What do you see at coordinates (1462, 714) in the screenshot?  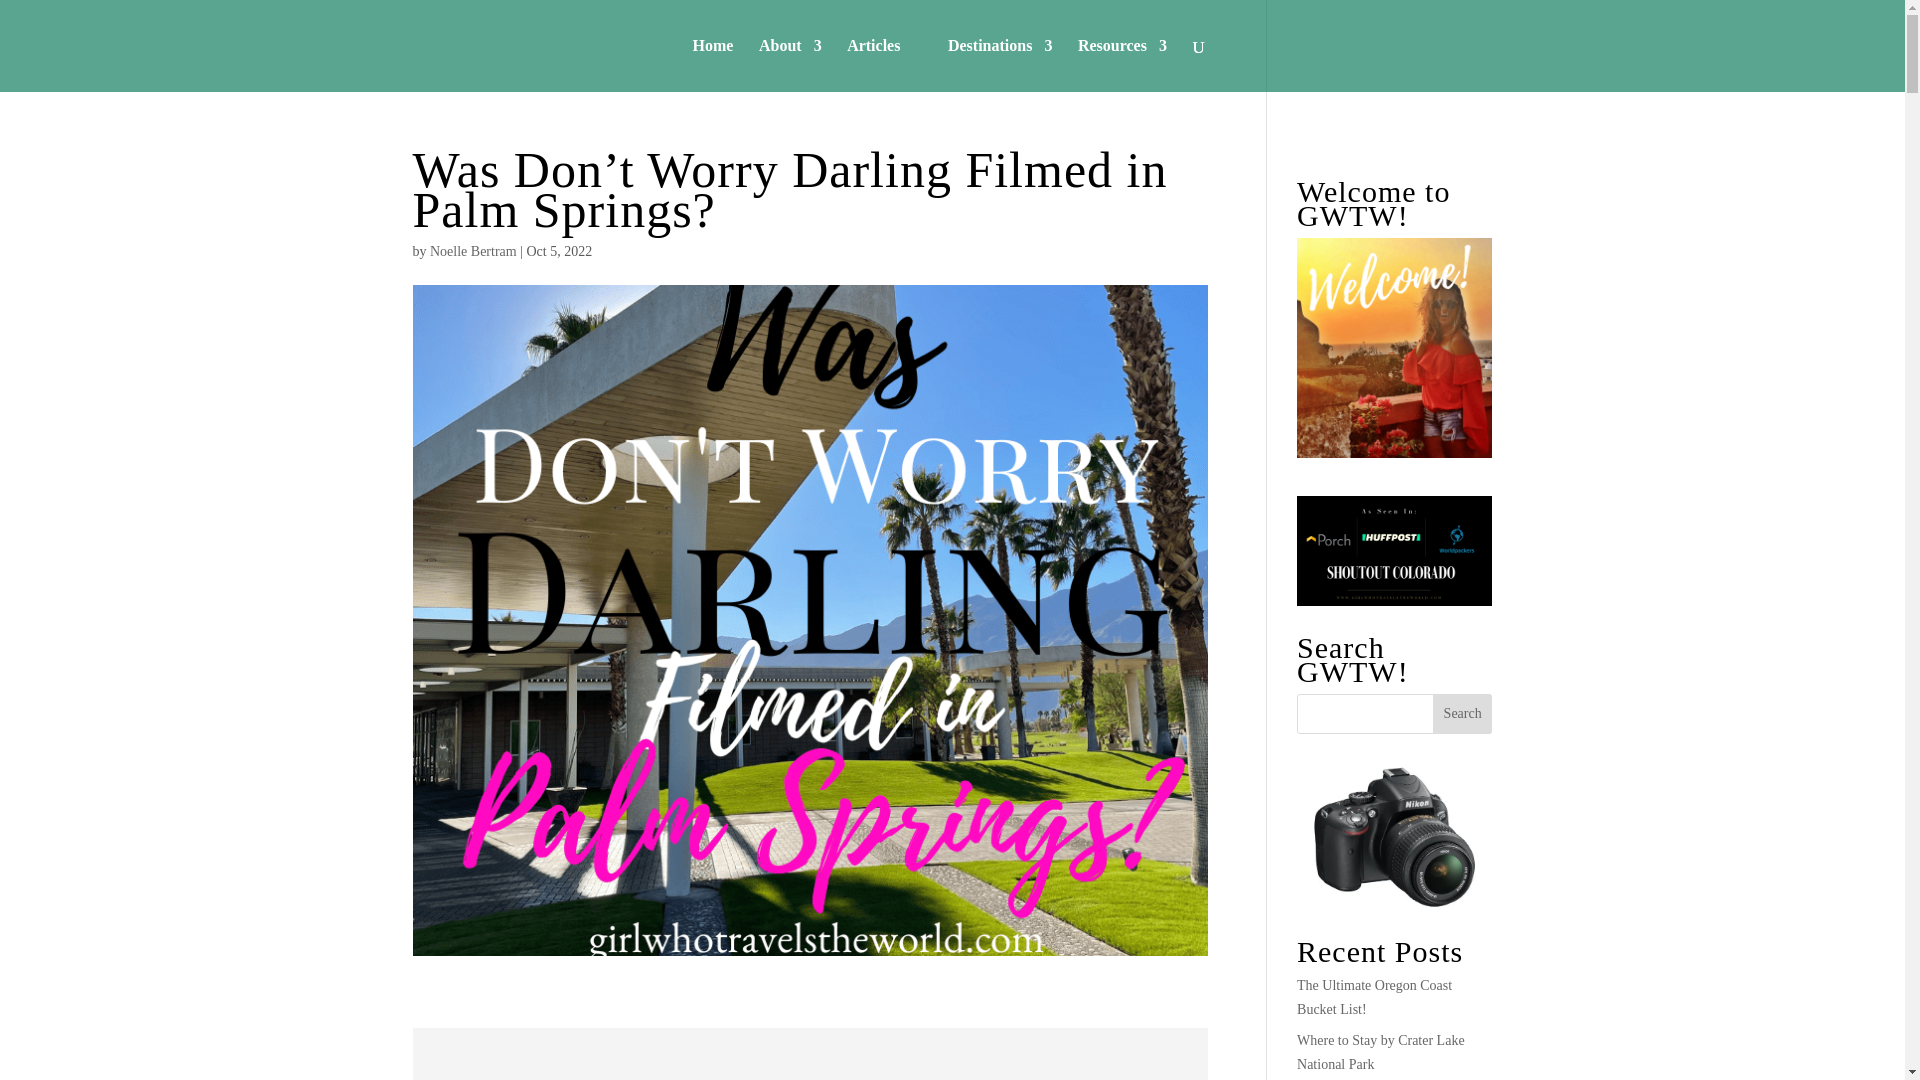 I see `Search` at bounding box center [1462, 714].